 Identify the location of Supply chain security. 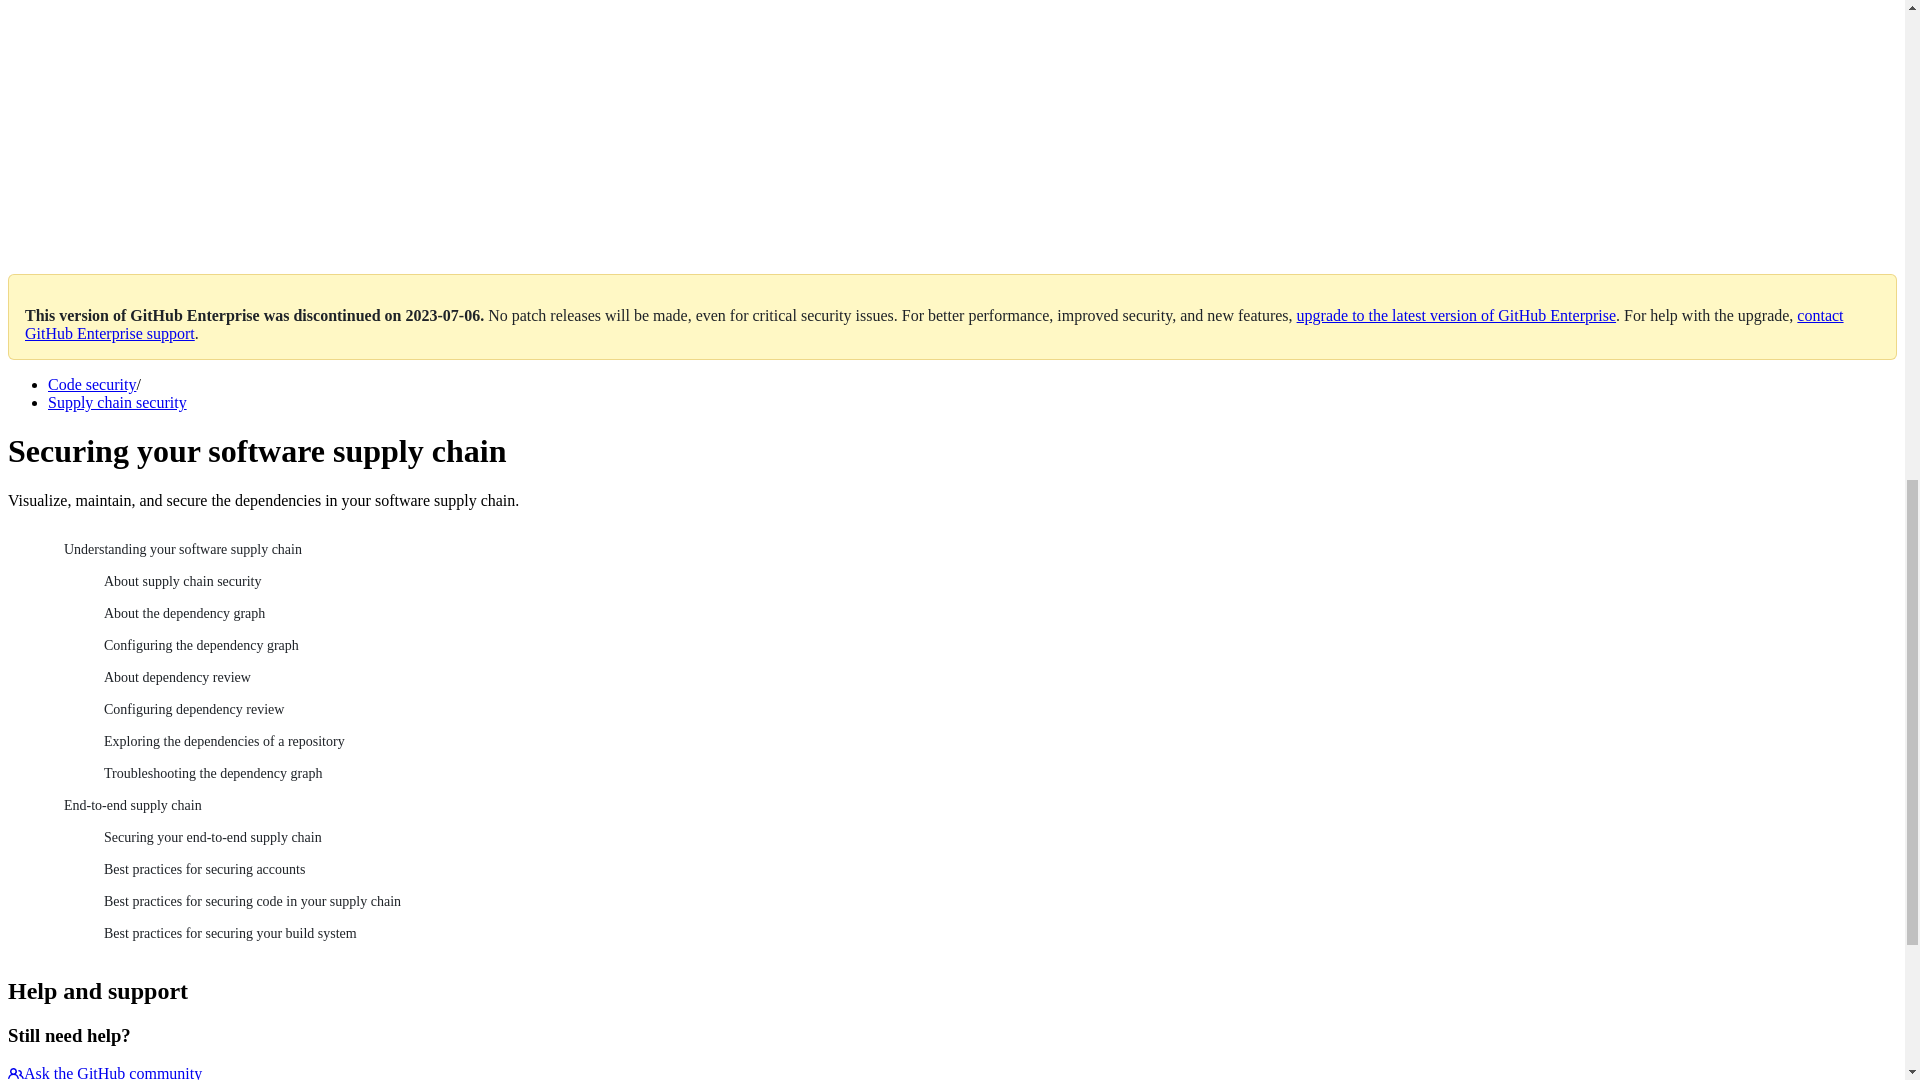
(117, 402).